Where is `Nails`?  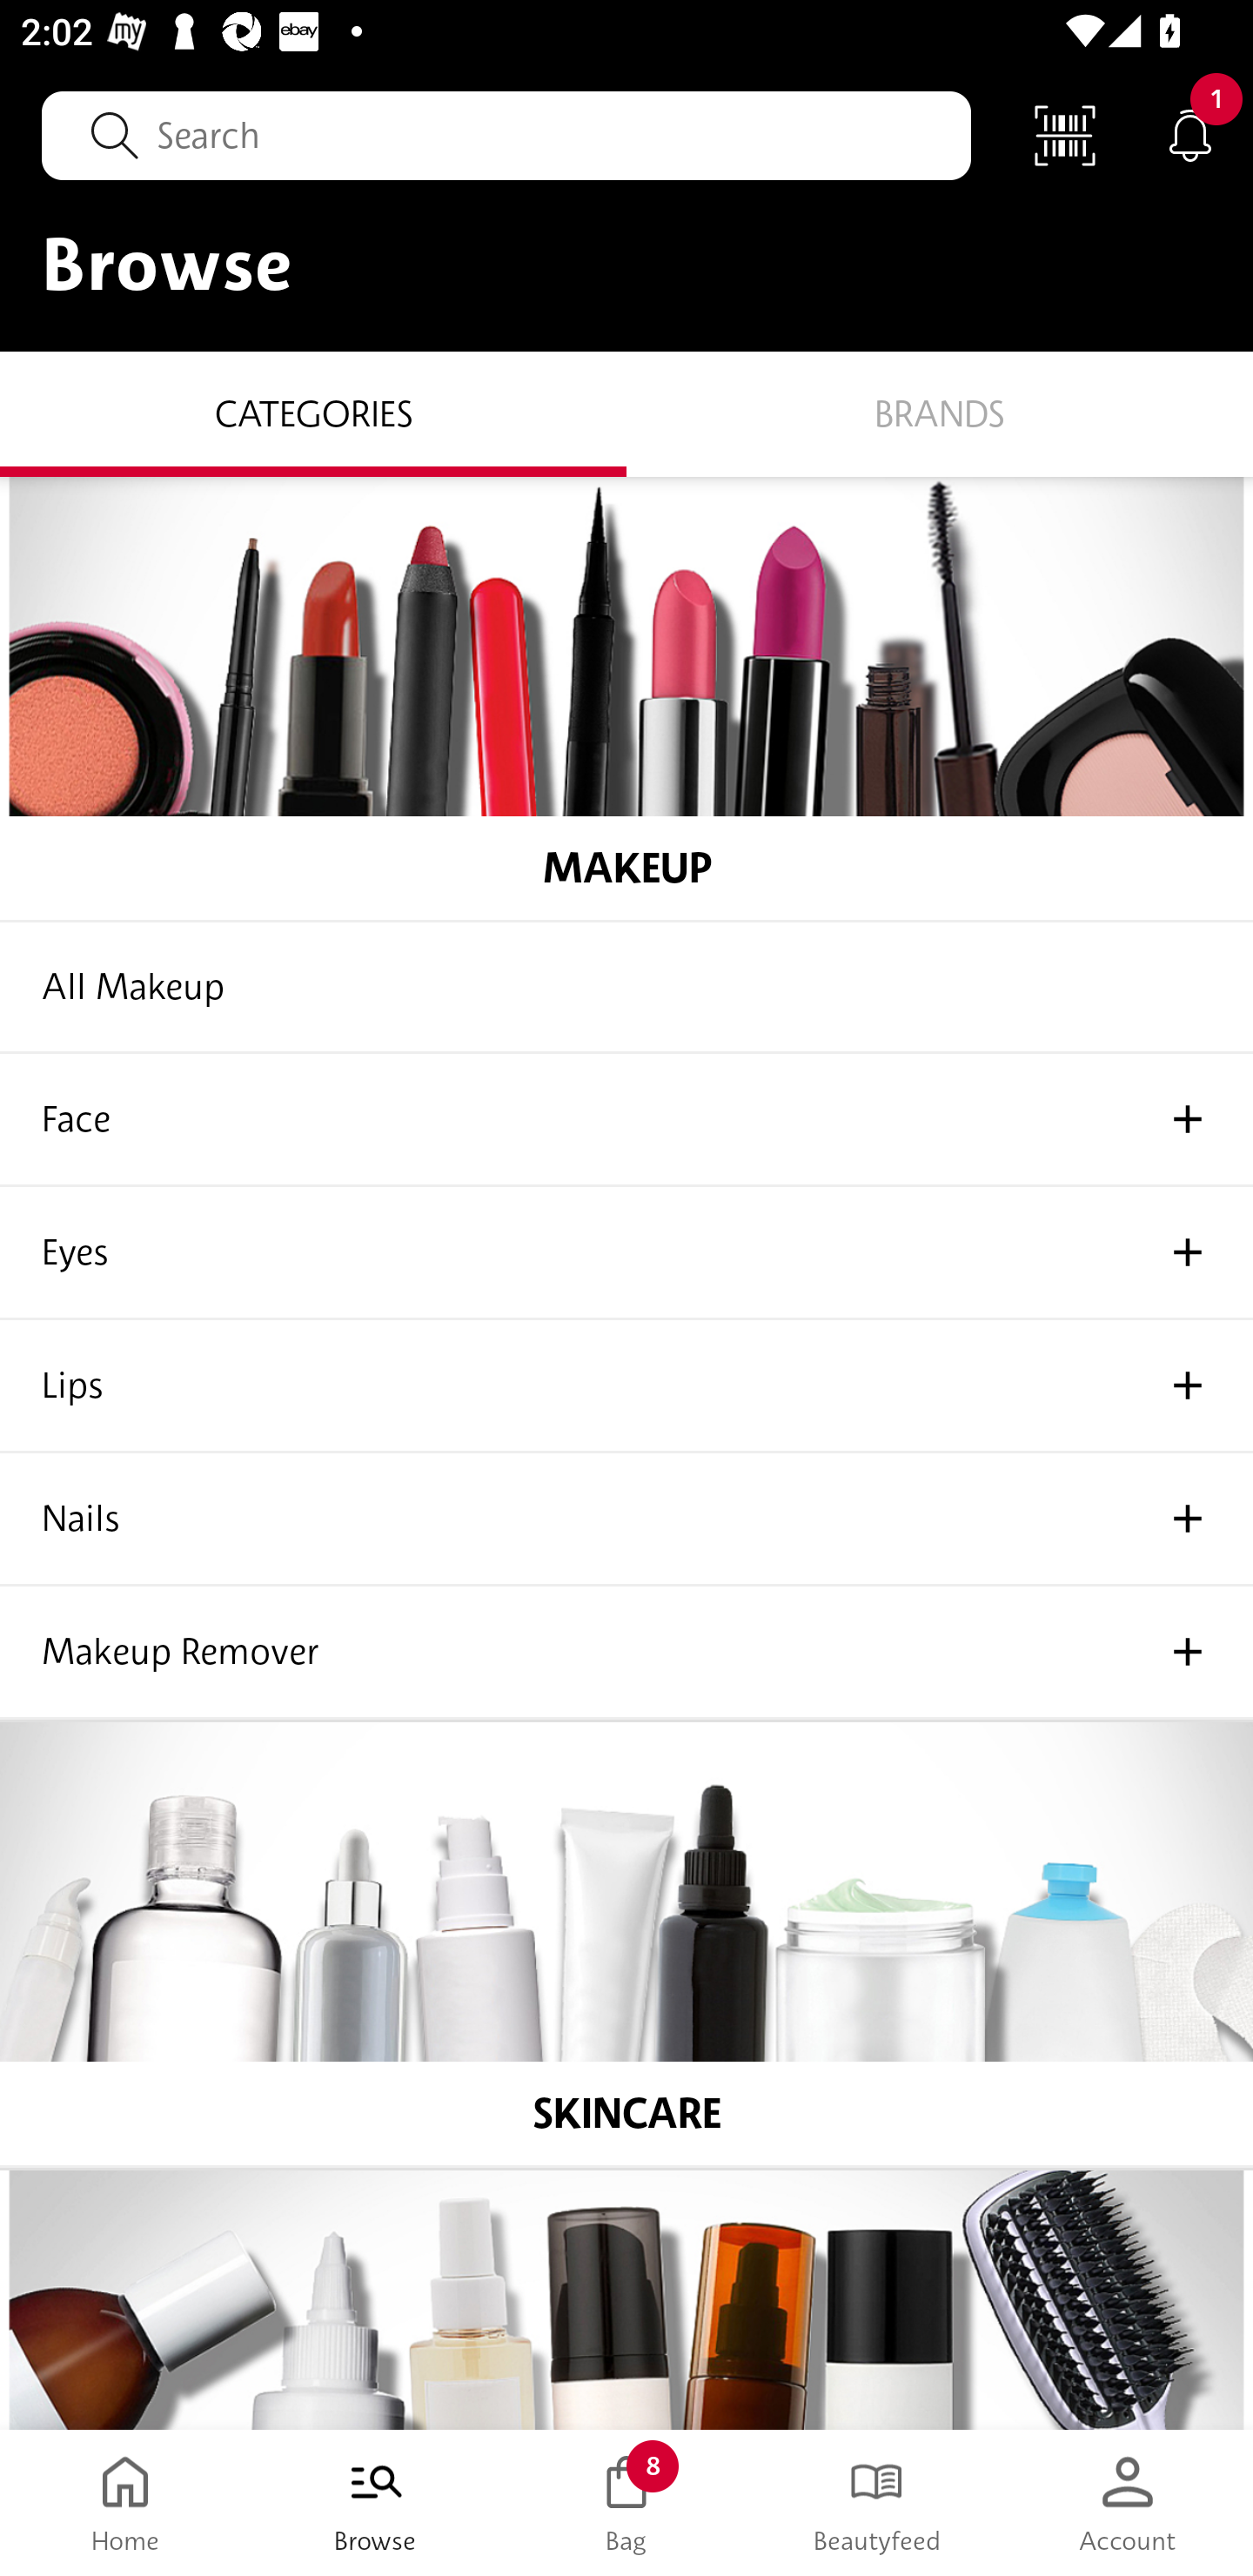
Nails is located at coordinates (626, 1519).